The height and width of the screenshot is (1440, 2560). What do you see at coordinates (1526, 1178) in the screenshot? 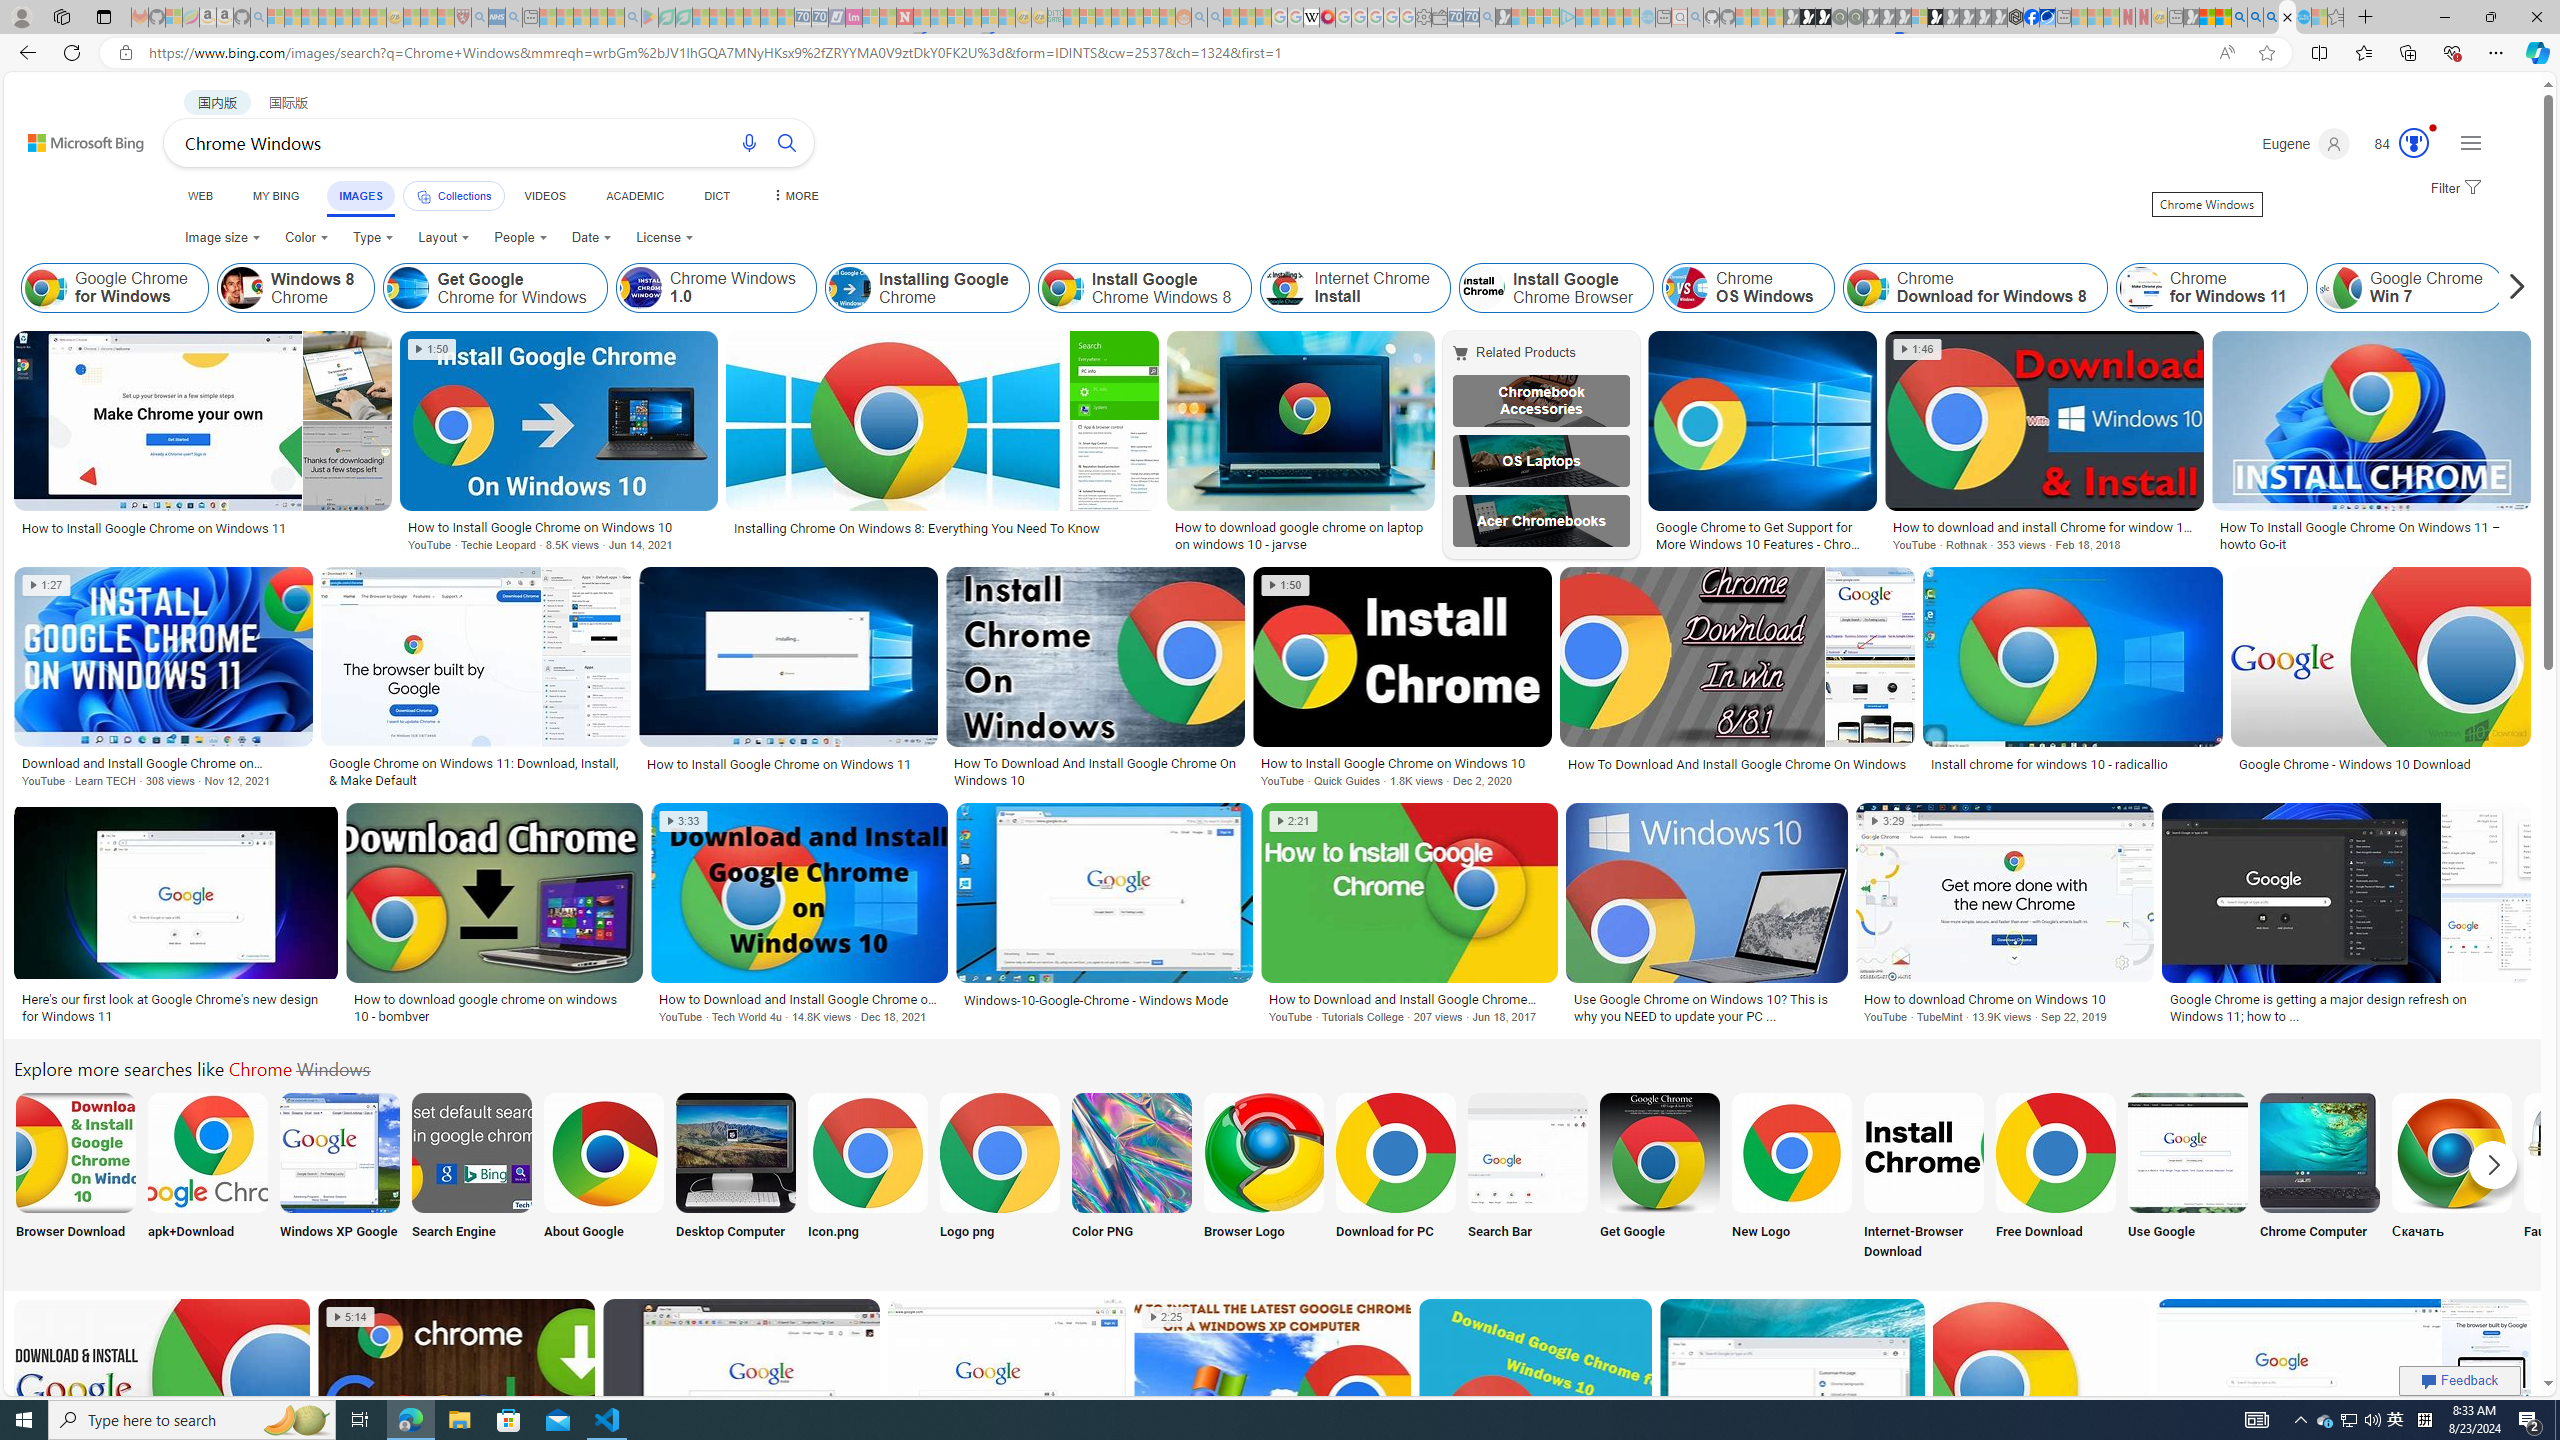
I see `Chrome Search Bar Search Bar` at bounding box center [1526, 1178].